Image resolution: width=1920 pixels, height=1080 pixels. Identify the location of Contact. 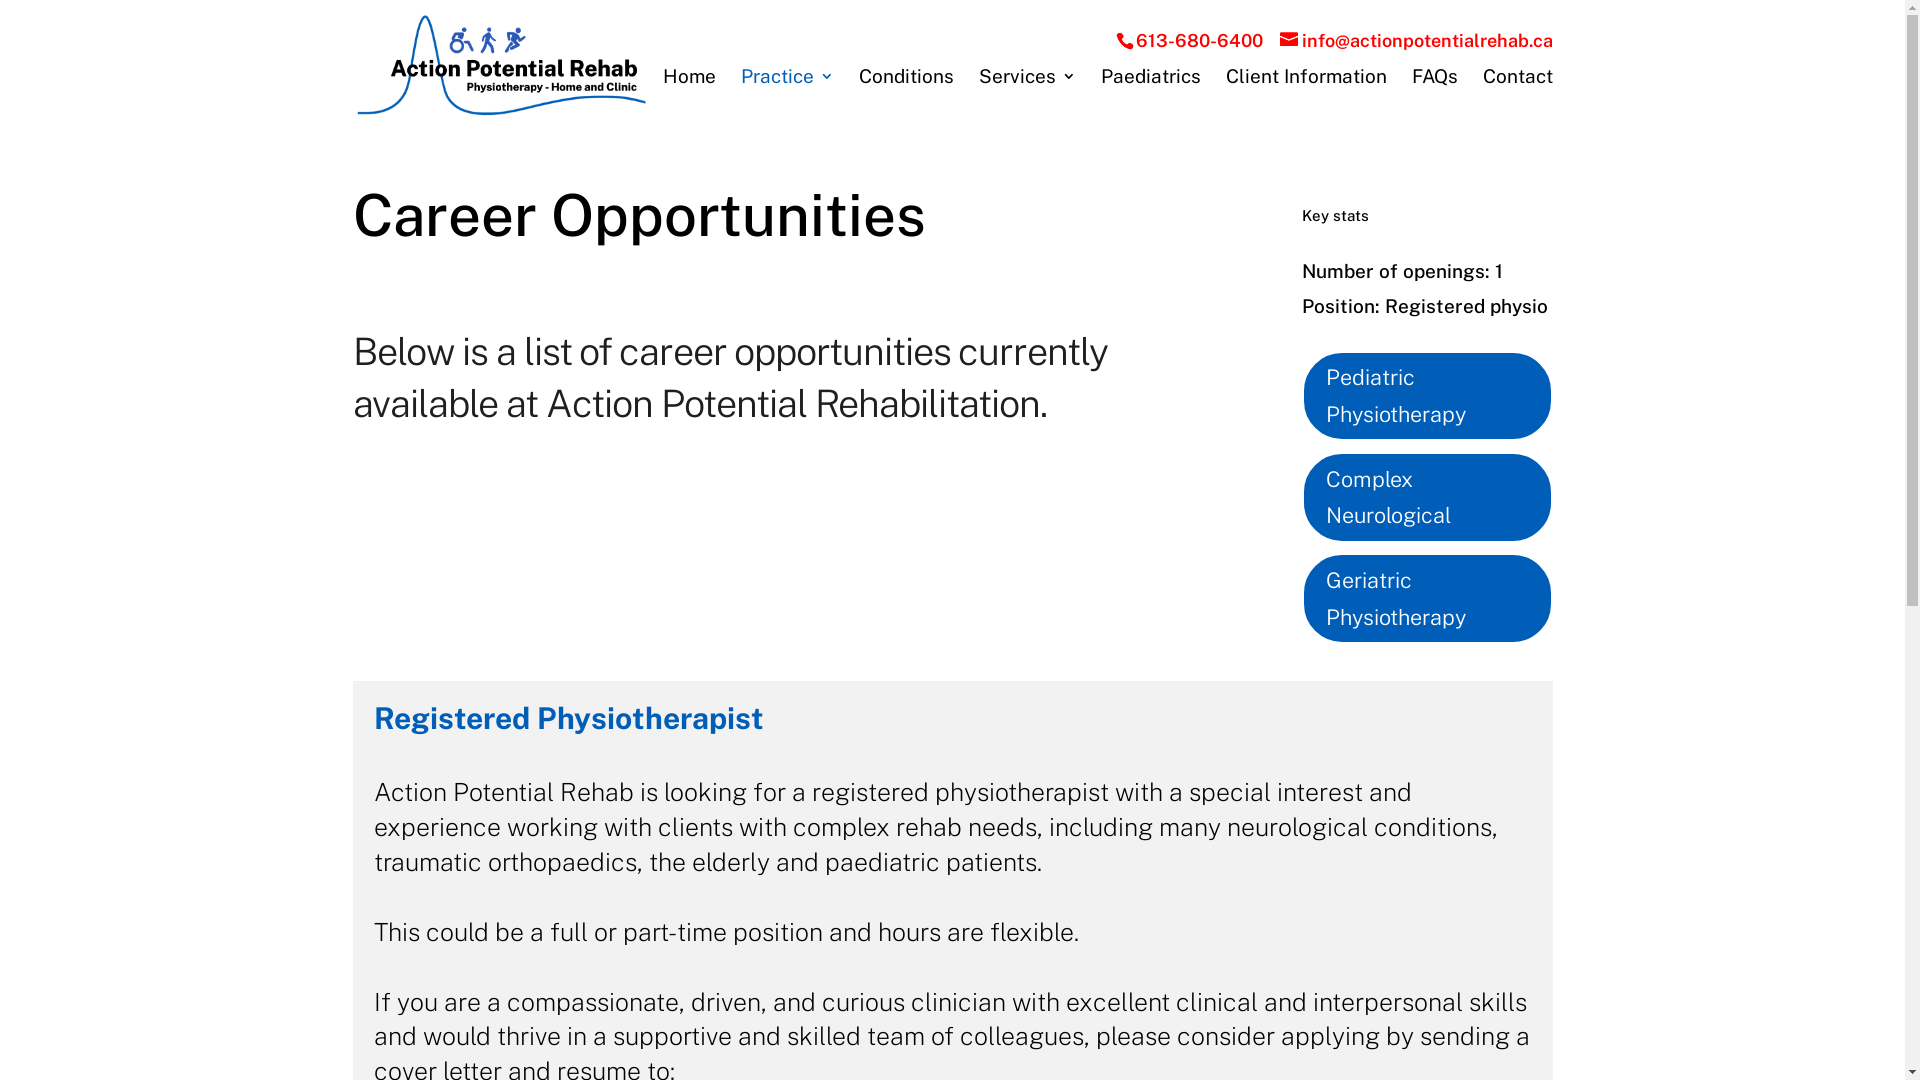
(1517, 80).